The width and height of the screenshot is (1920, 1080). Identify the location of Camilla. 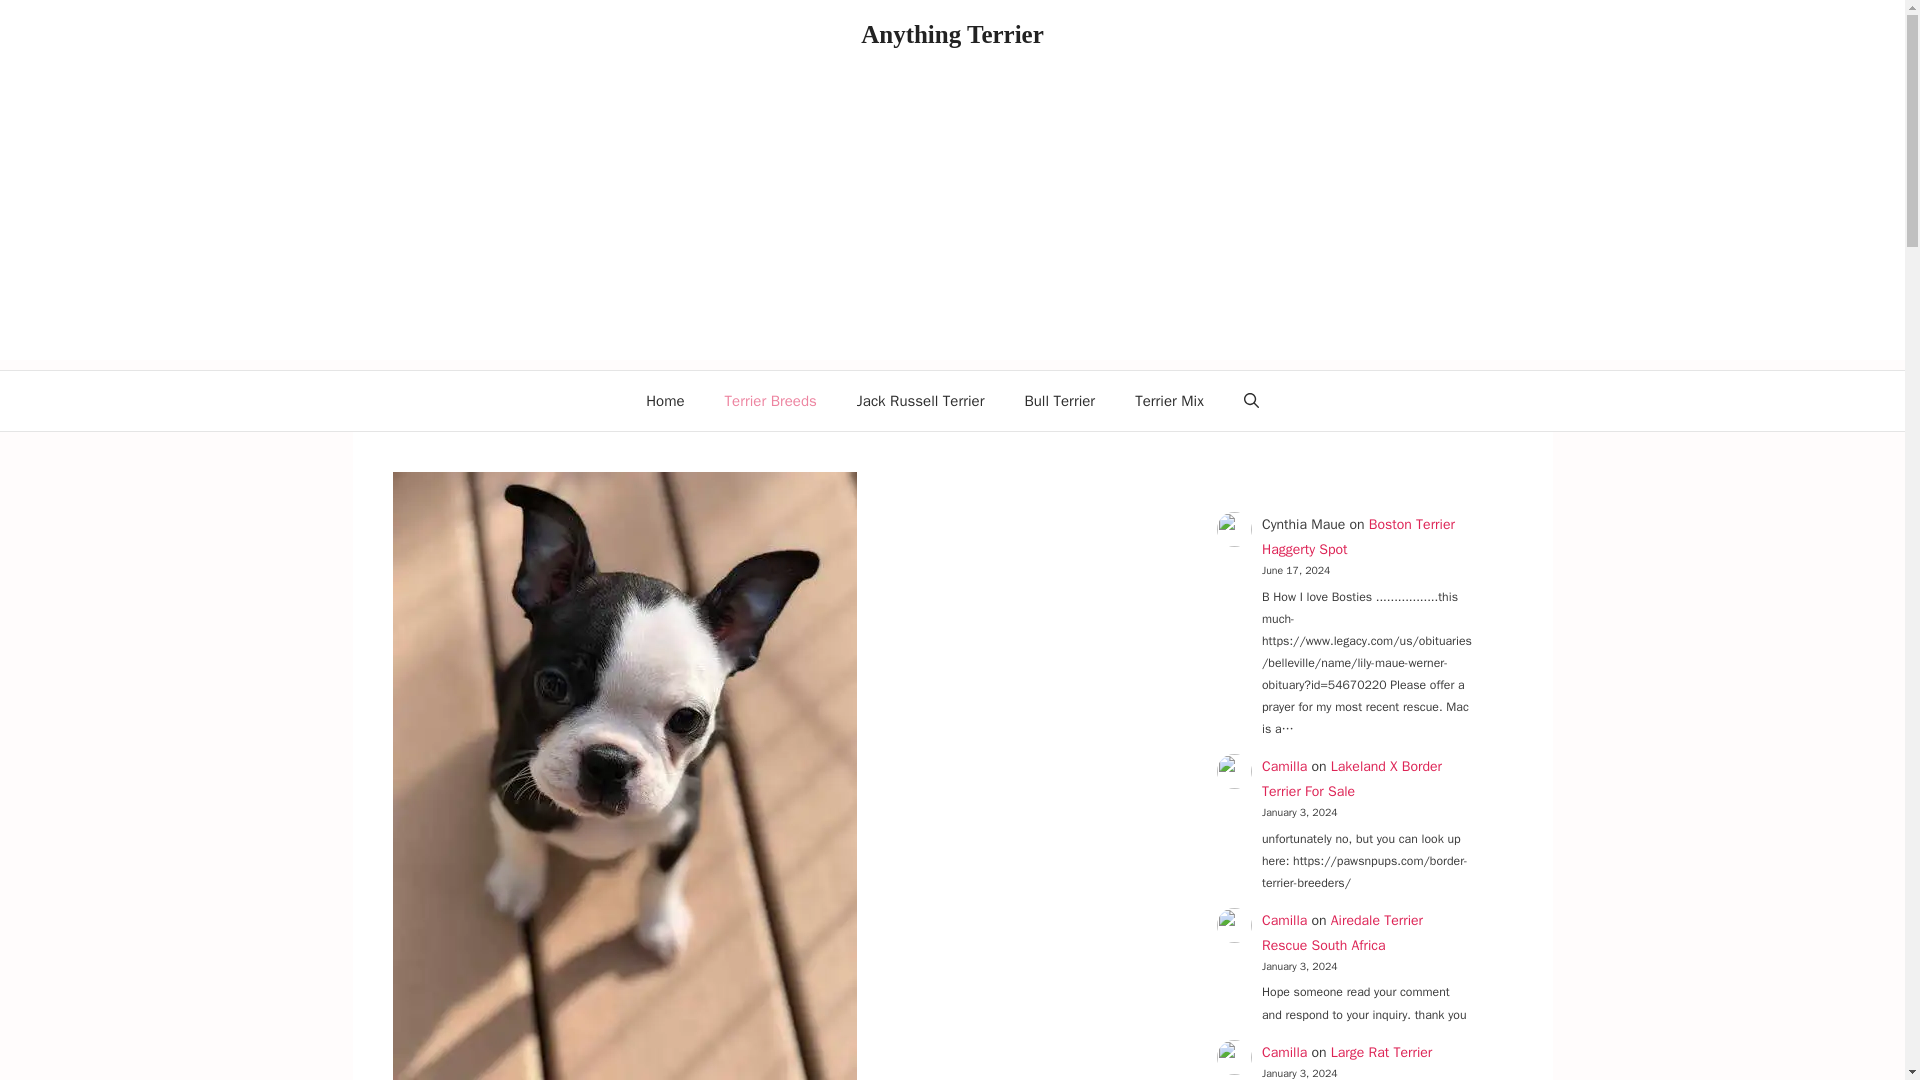
(1284, 920).